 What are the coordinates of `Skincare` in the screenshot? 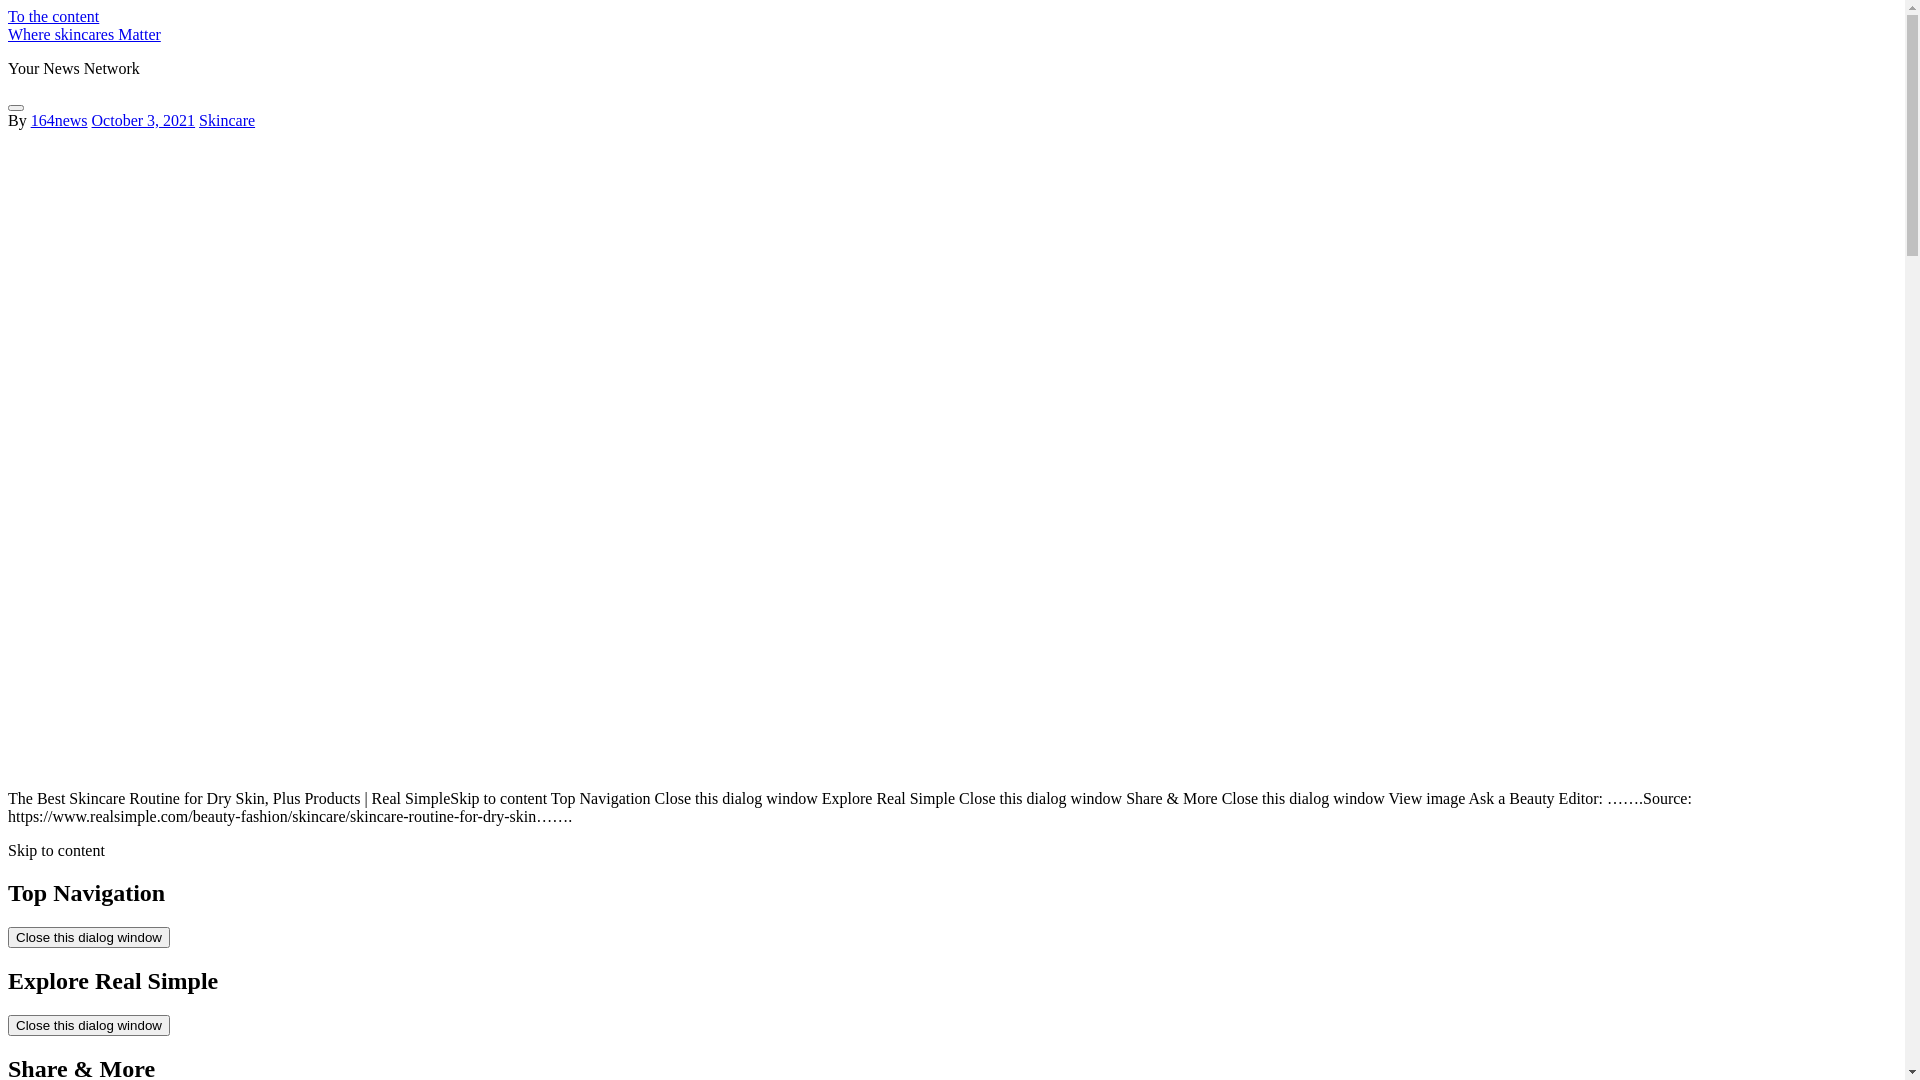 It's located at (227, 120).